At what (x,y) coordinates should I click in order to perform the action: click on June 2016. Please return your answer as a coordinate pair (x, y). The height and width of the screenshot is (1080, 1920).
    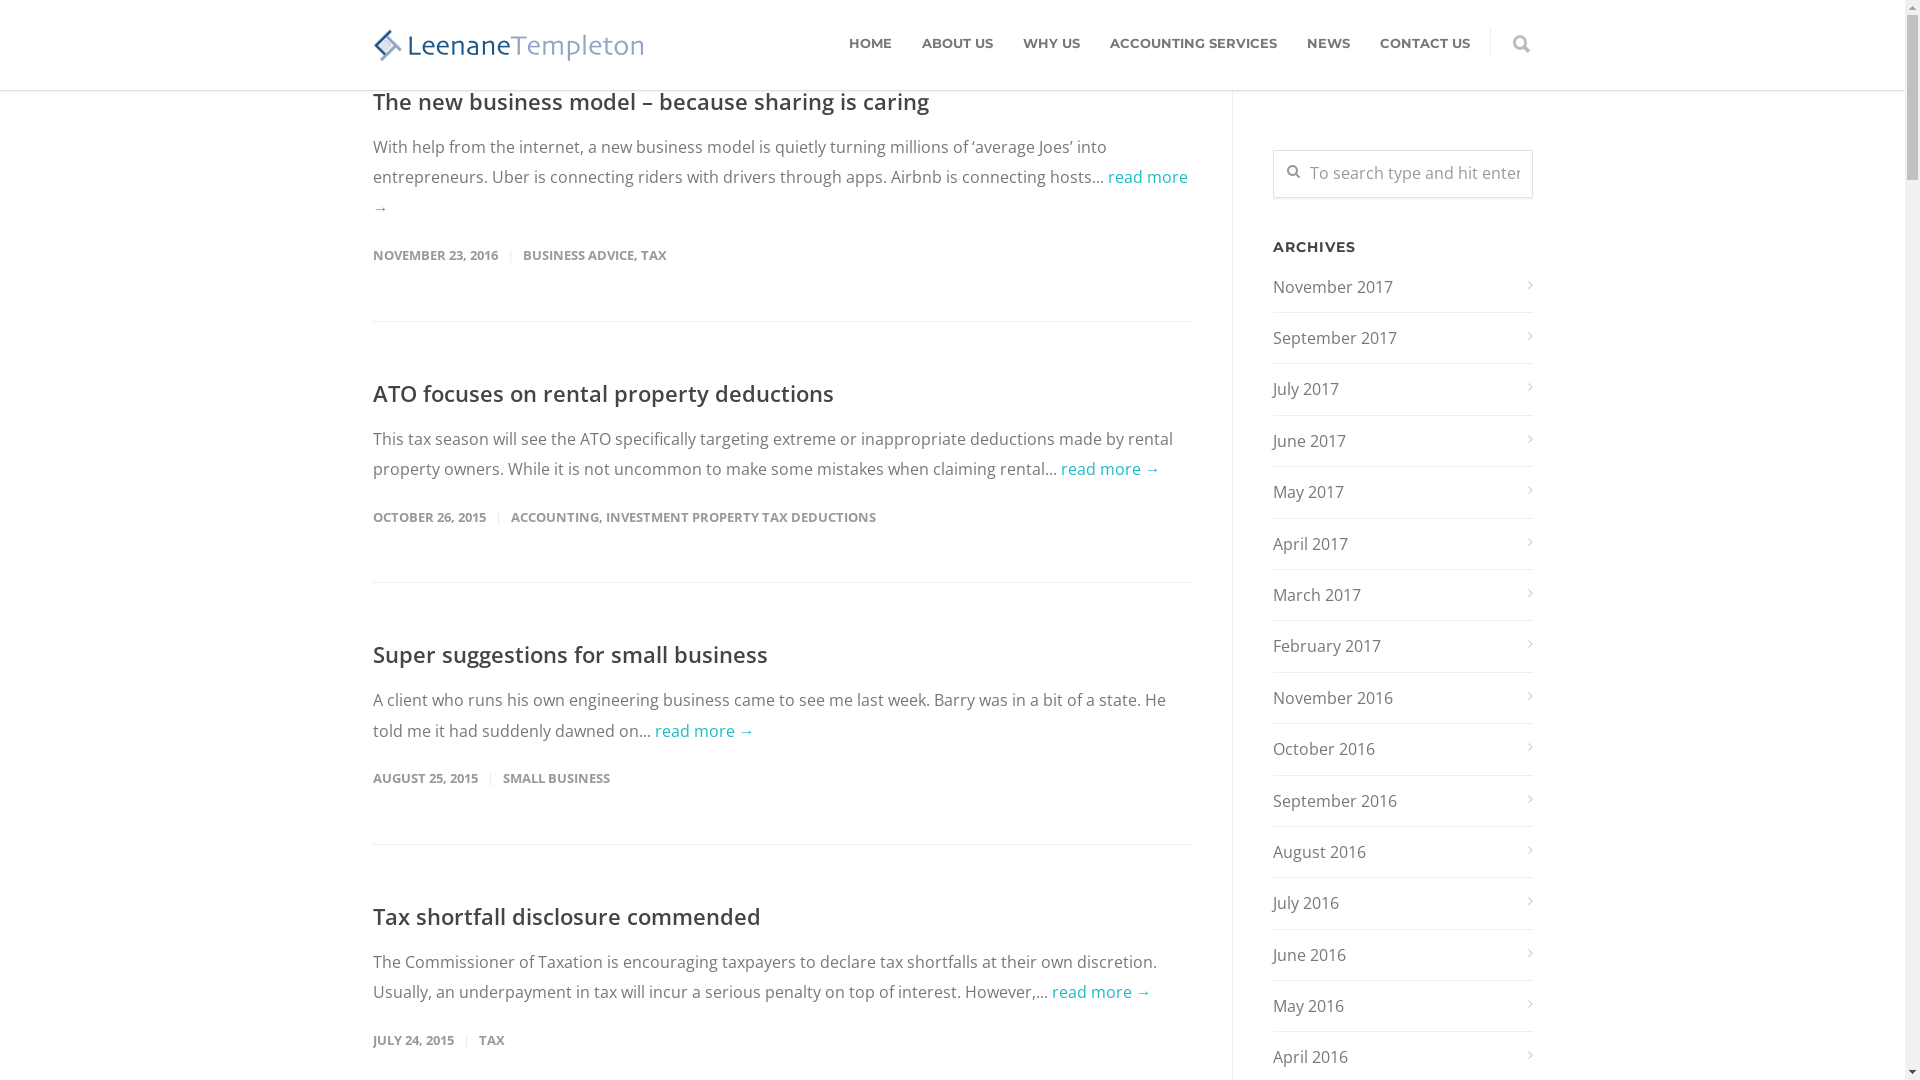
    Looking at the image, I should click on (1402, 955).